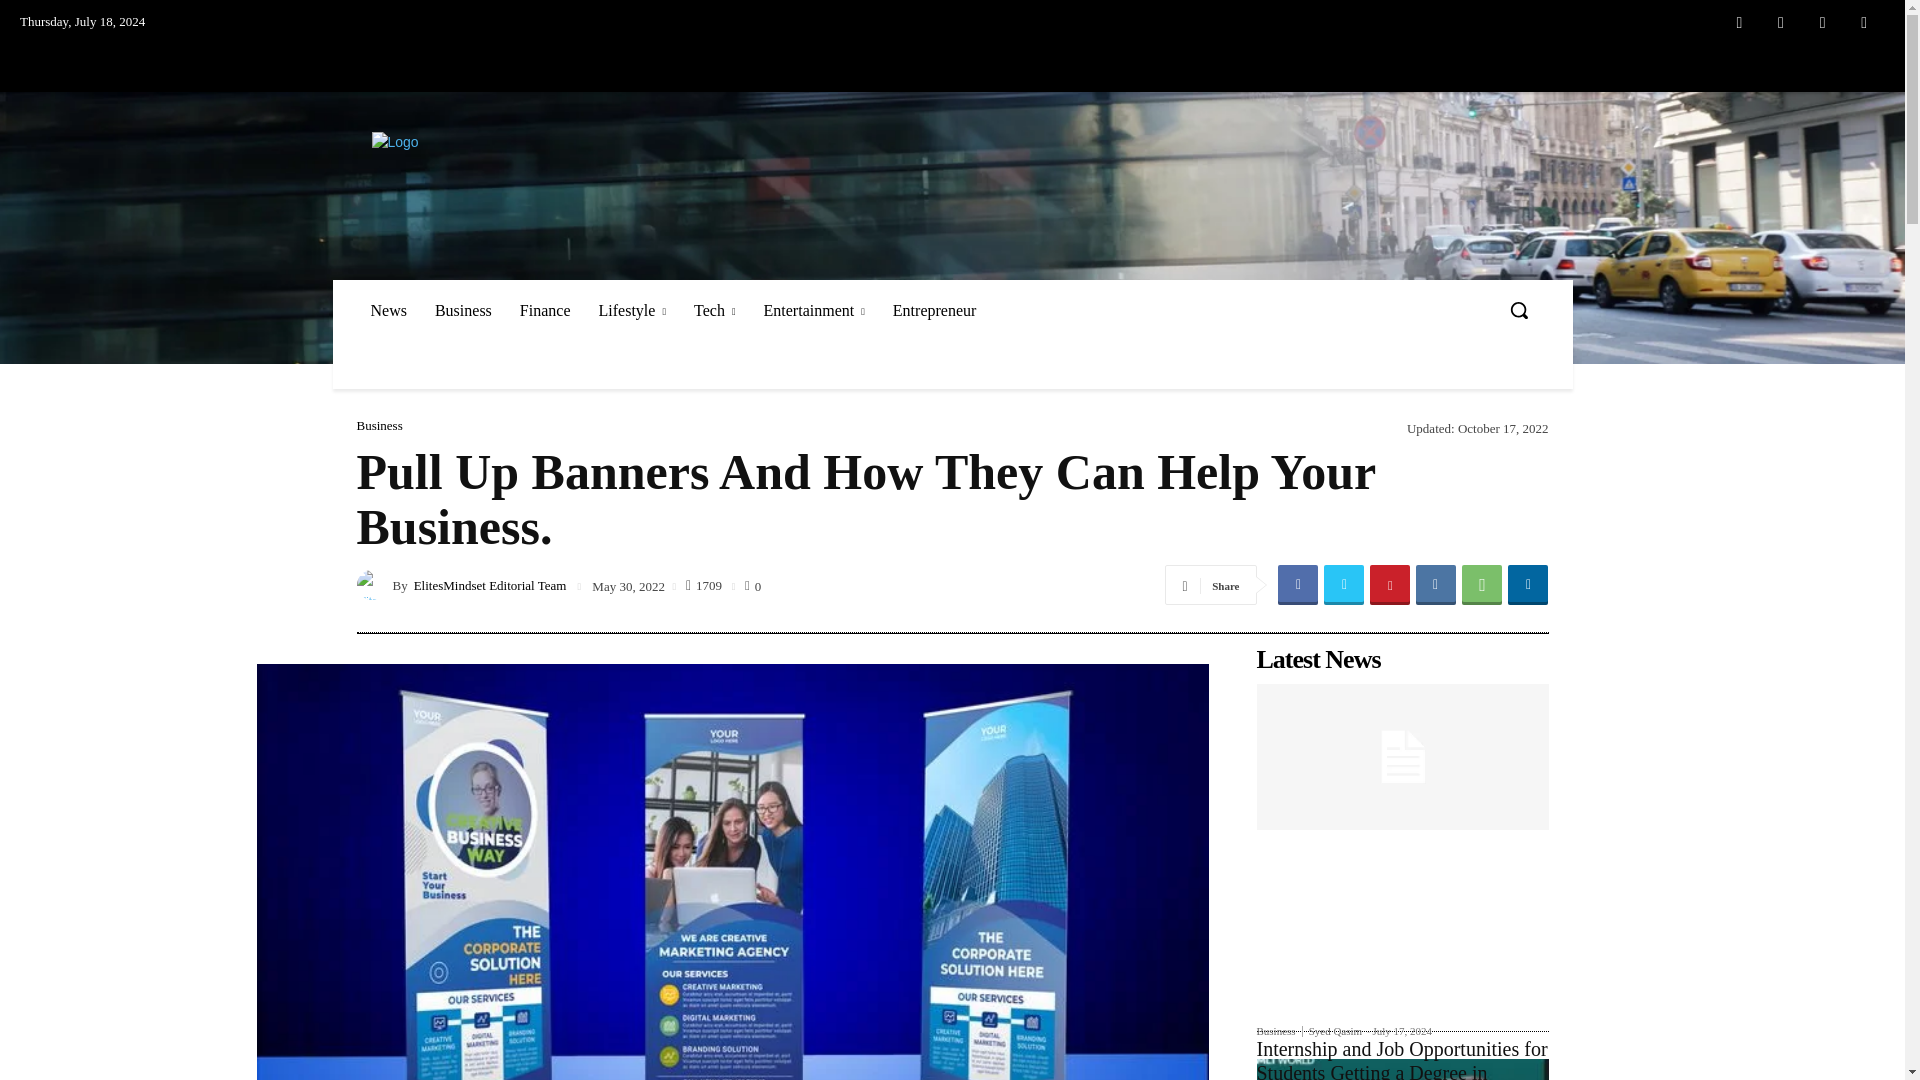 The height and width of the screenshot is (1080, 1920). What do you see at coordinates (1739, 23) in the screenshot?
I see `Facebook` at bounding box center [1739, 23].